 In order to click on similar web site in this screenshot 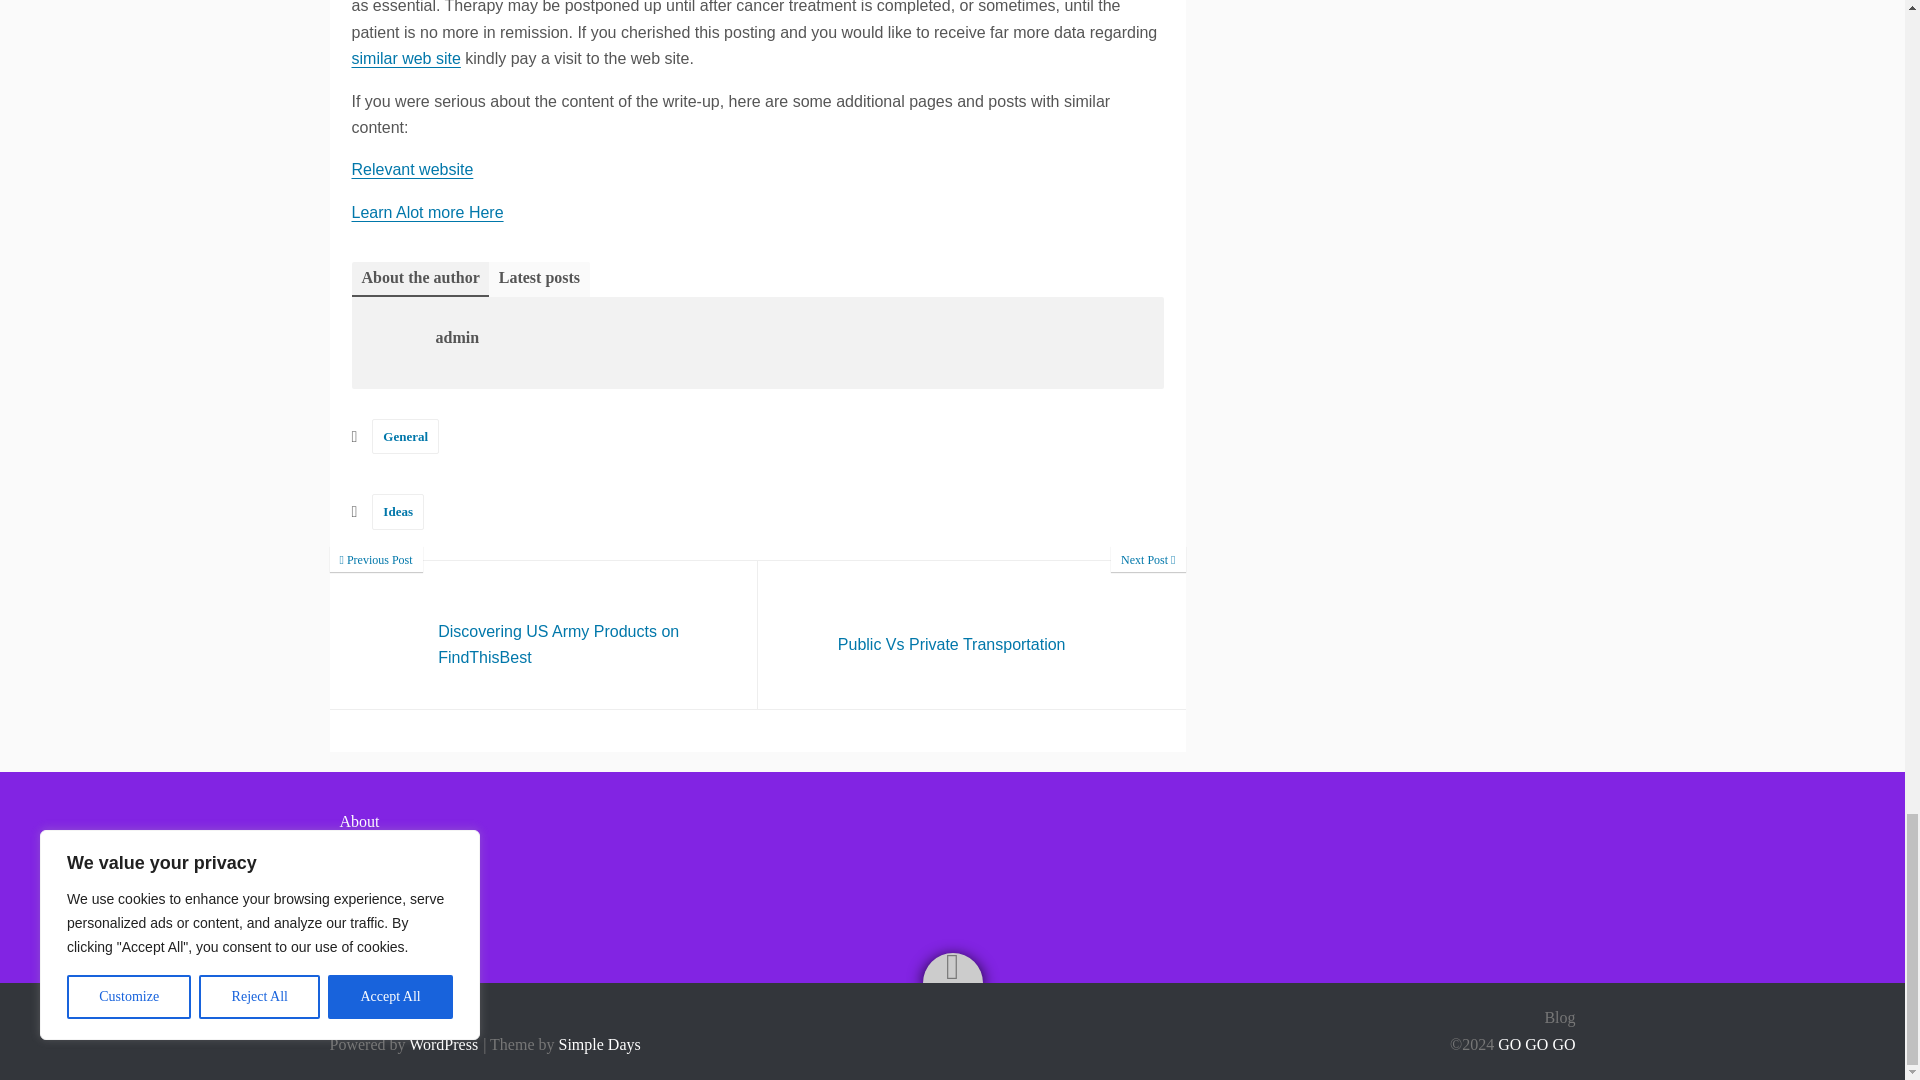, I will do `click(427, 212)`.